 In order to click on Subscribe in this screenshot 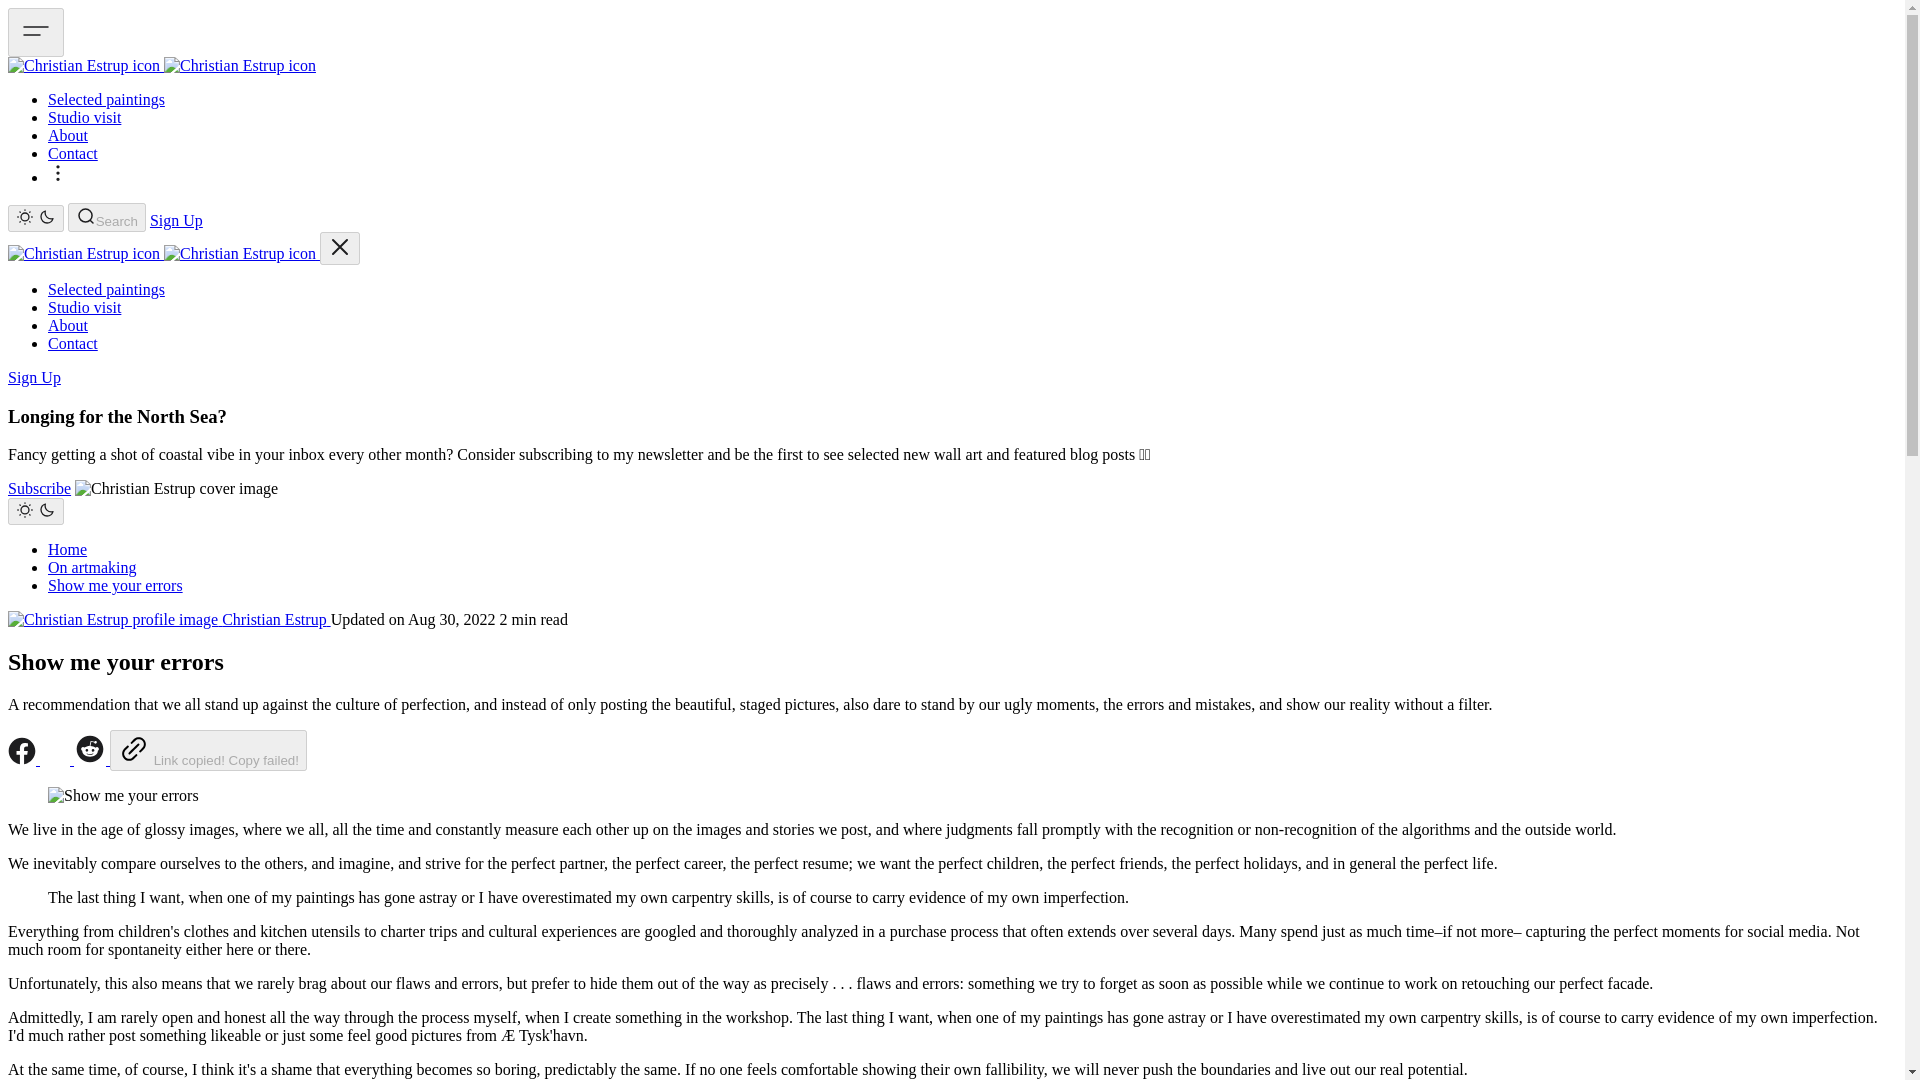, I will do `click(39, 488)`.